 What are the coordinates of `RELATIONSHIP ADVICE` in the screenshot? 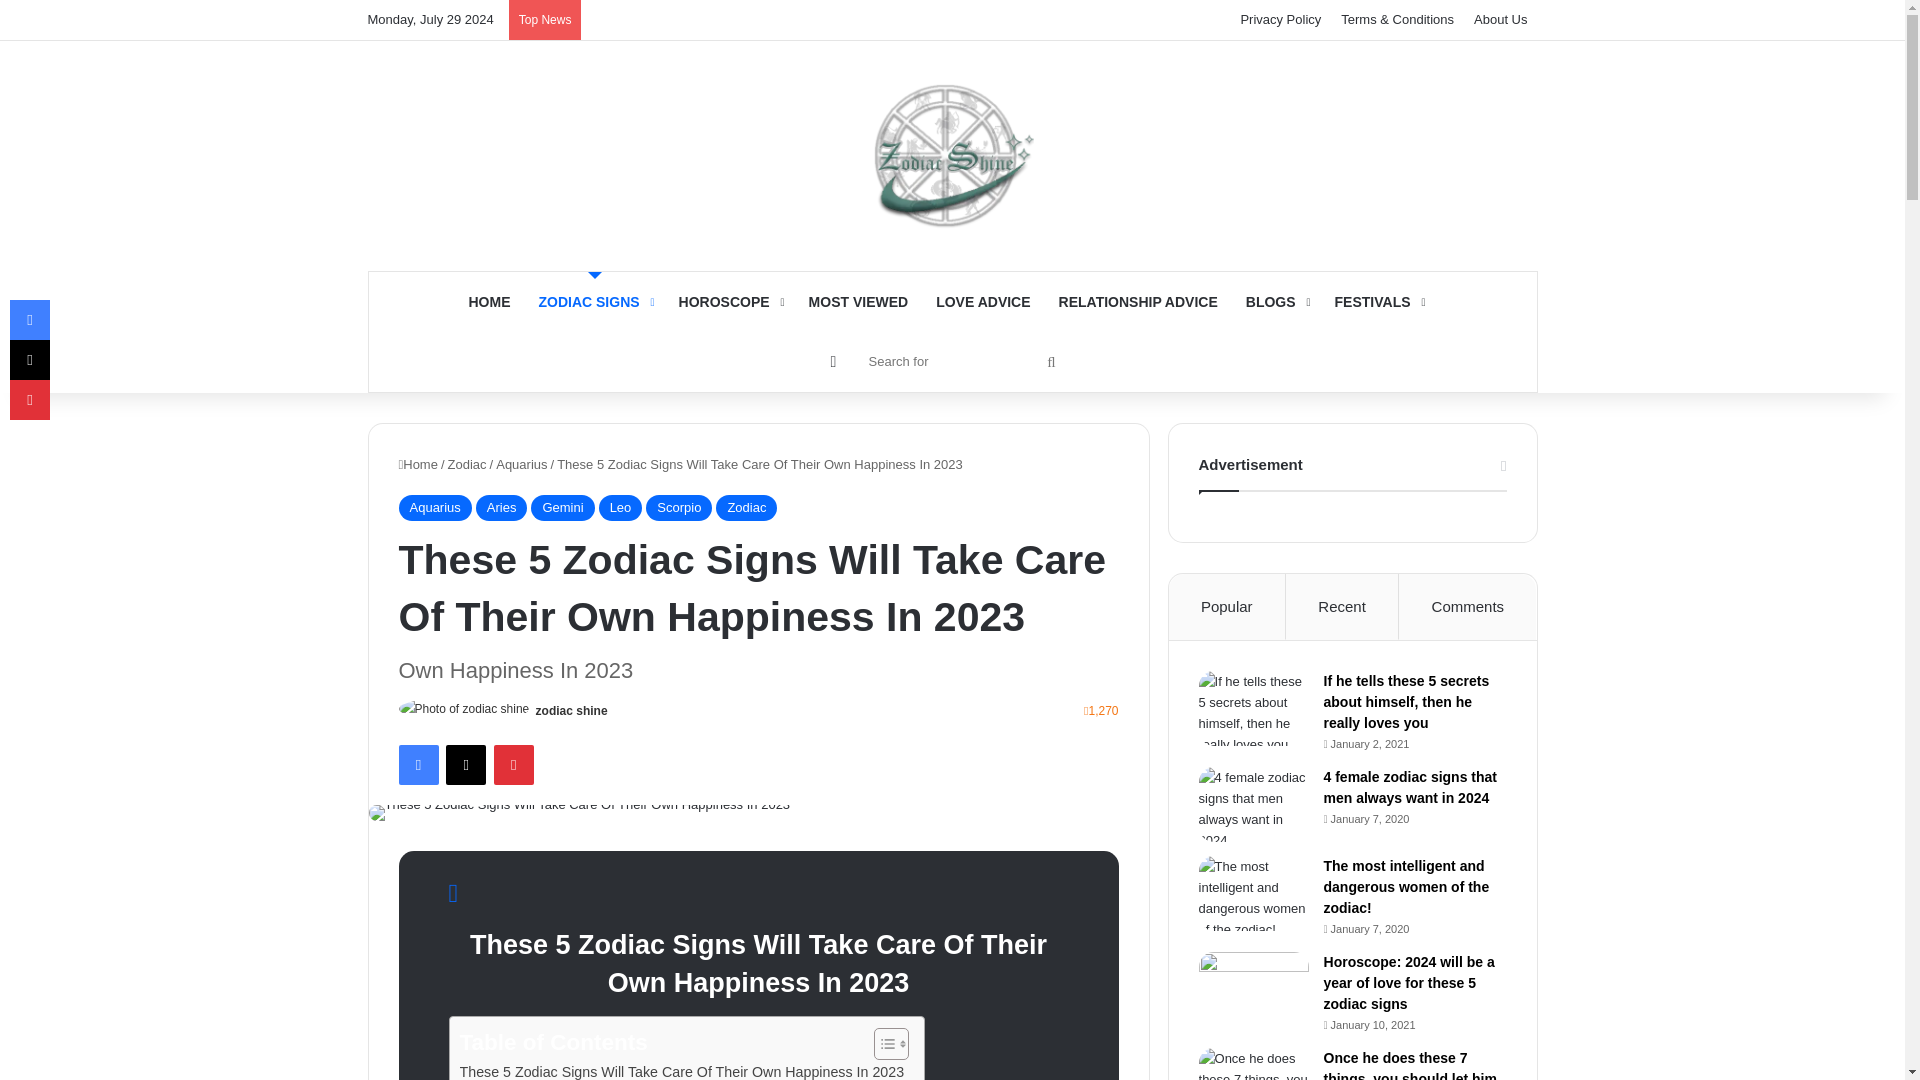 It's located at (1138, 302).